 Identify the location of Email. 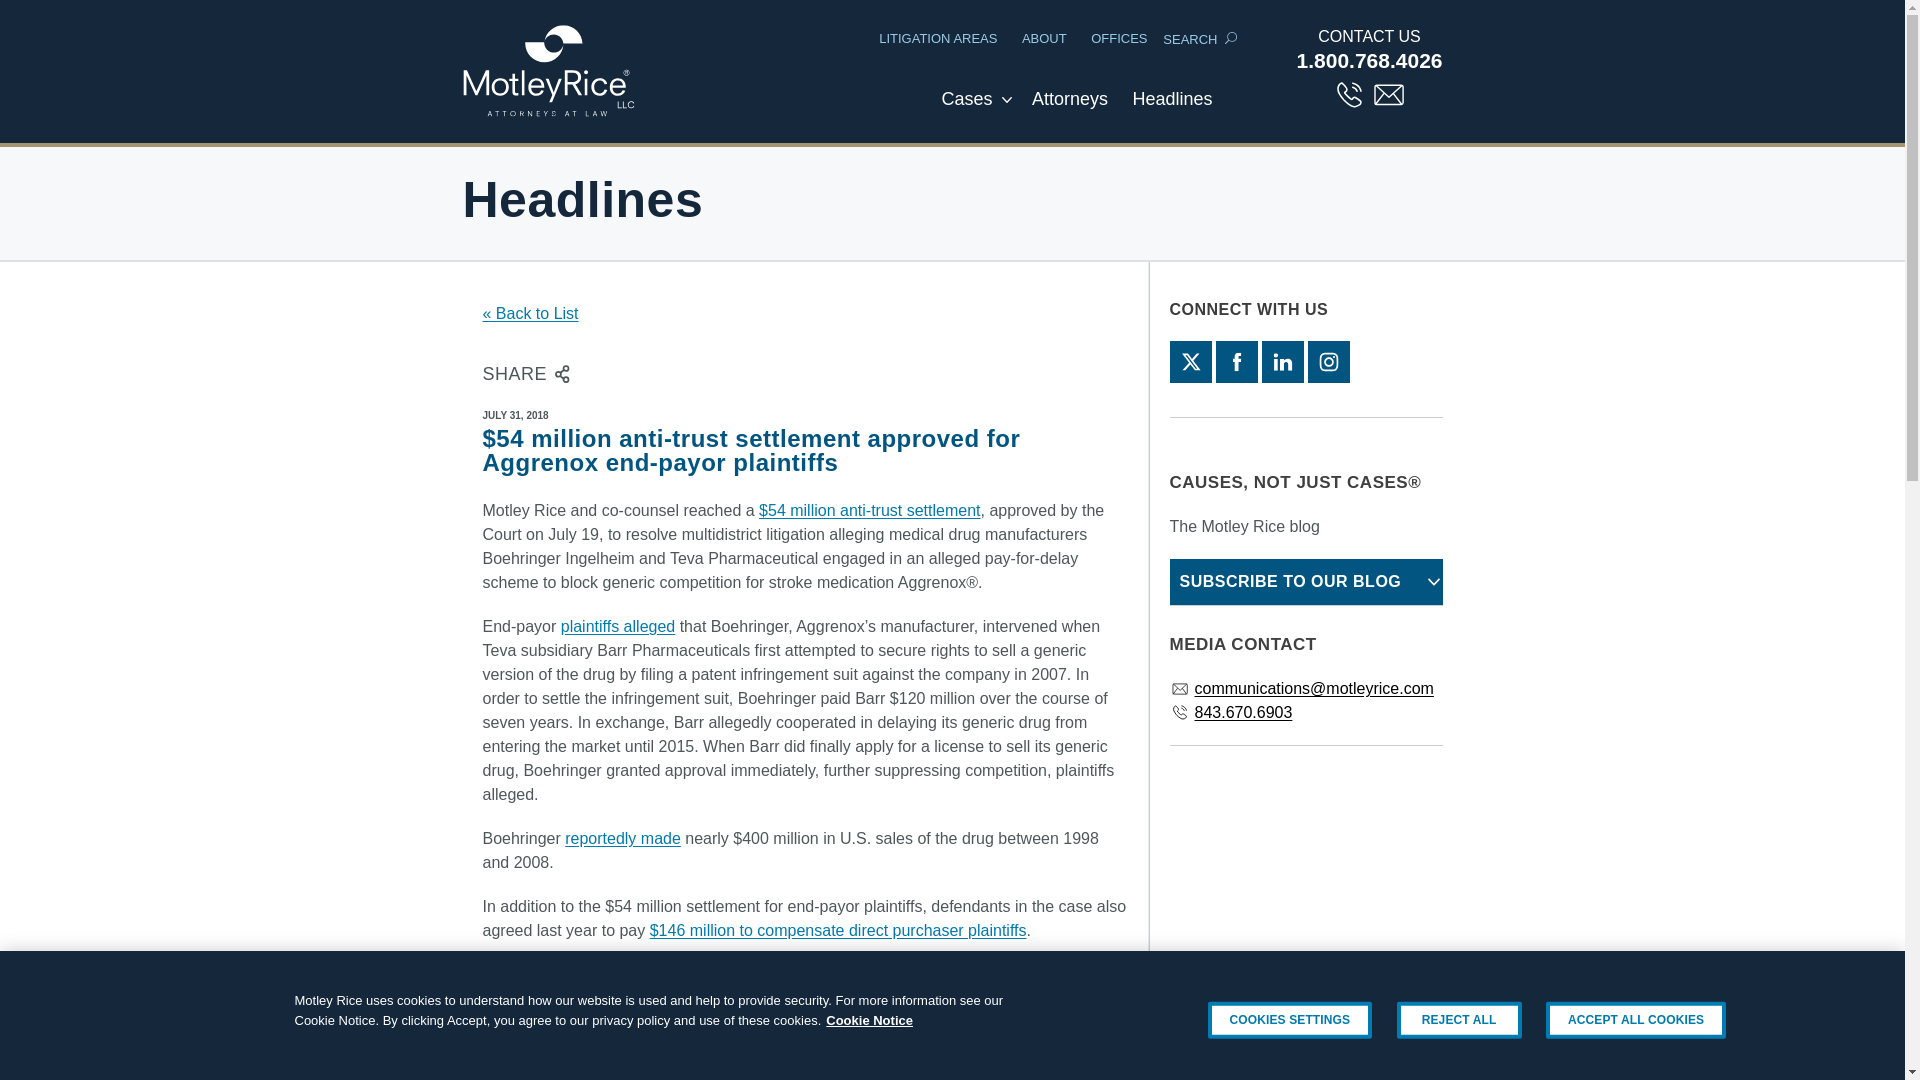
(1388, 94).